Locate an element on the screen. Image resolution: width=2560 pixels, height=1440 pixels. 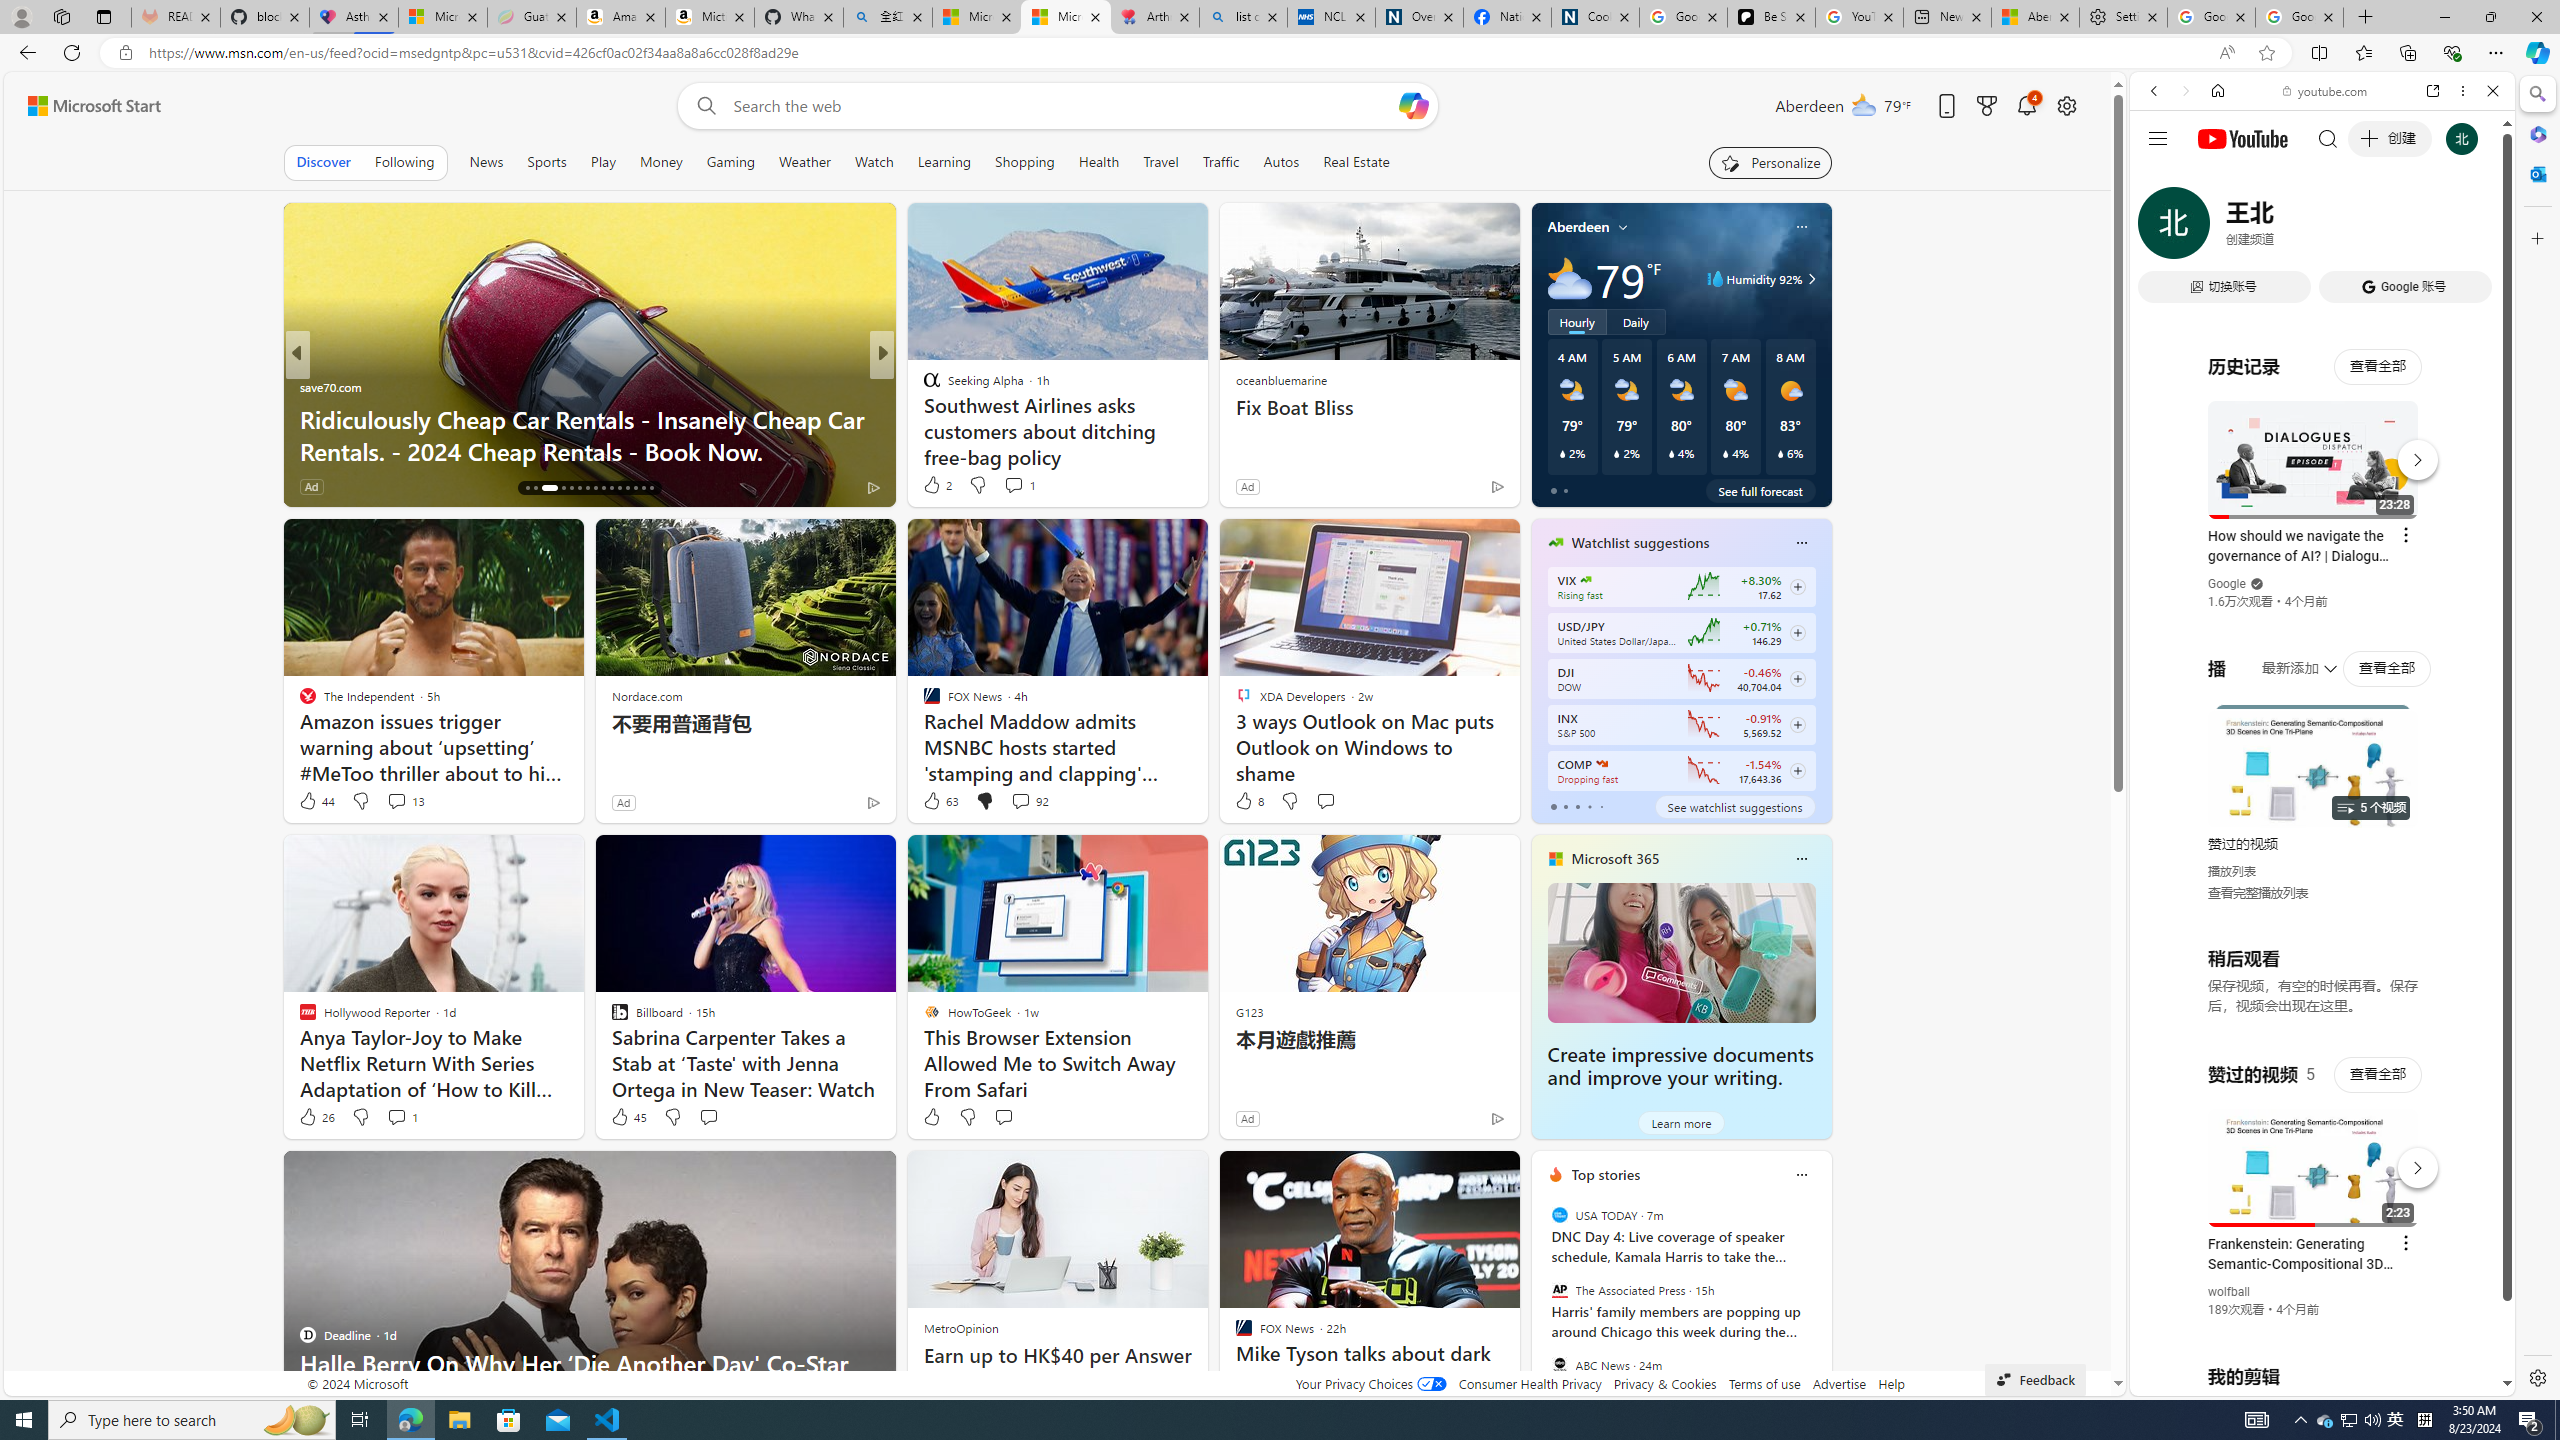
Side bar is located at coordinates (2538, 736).